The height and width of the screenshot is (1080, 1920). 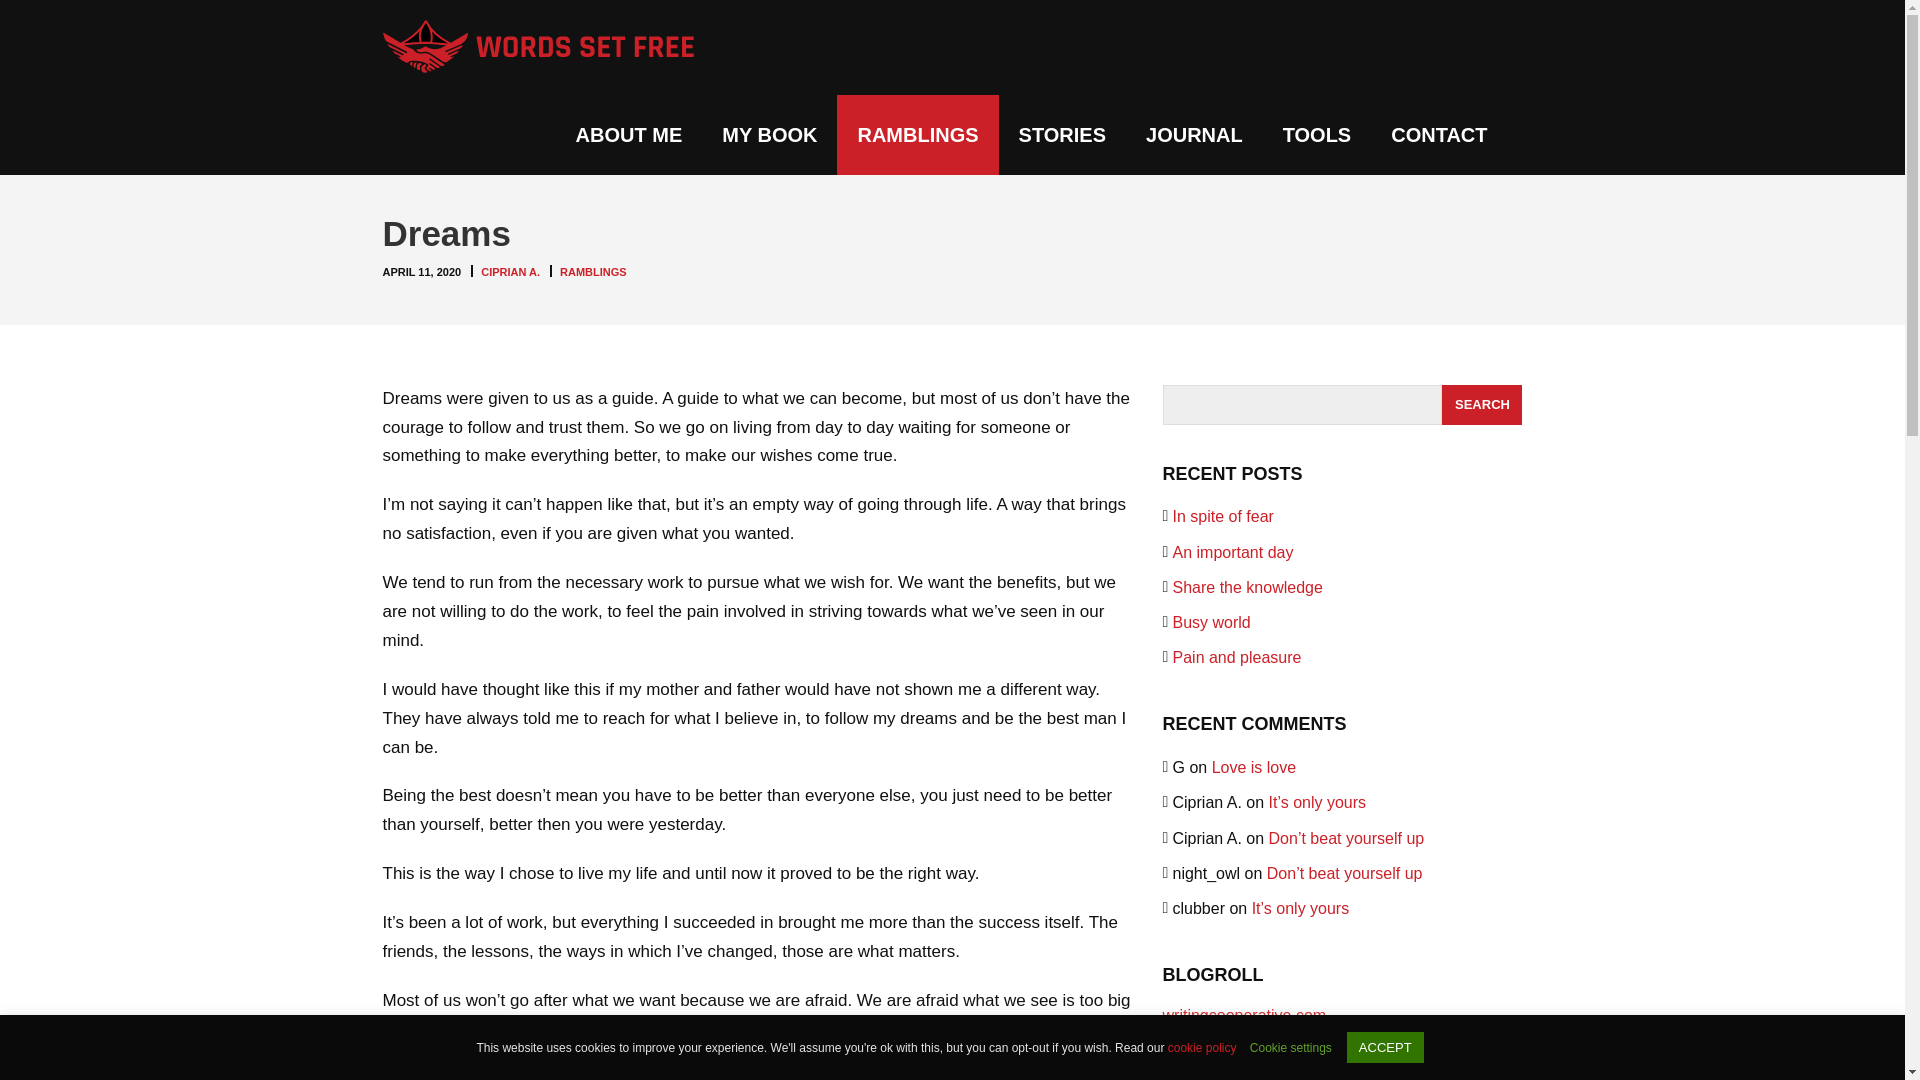 What do you see at coordinates (1244, 1014) in the screenshot?
I see `writingcooperative.com` at bounding box center [1244, 1014].